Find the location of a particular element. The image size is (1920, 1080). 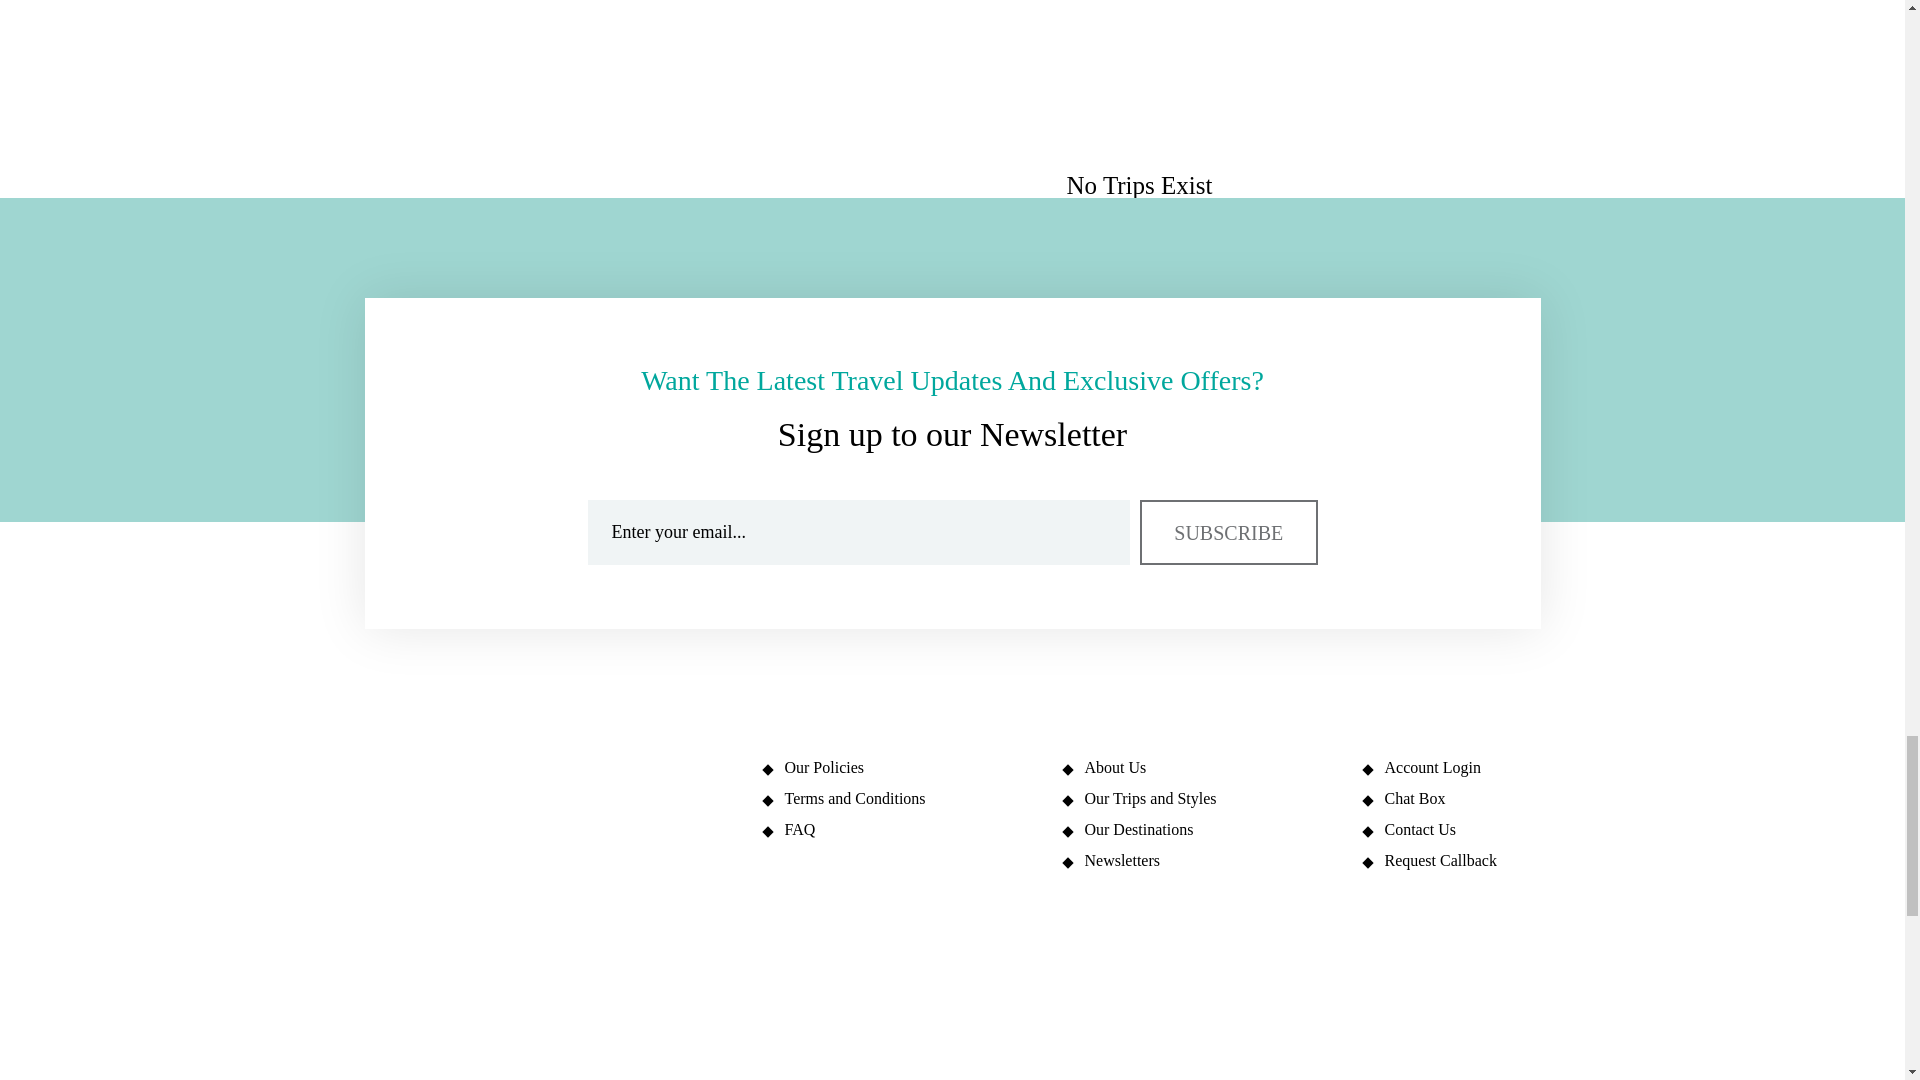

About Us is located at coordinates (1202, 768).